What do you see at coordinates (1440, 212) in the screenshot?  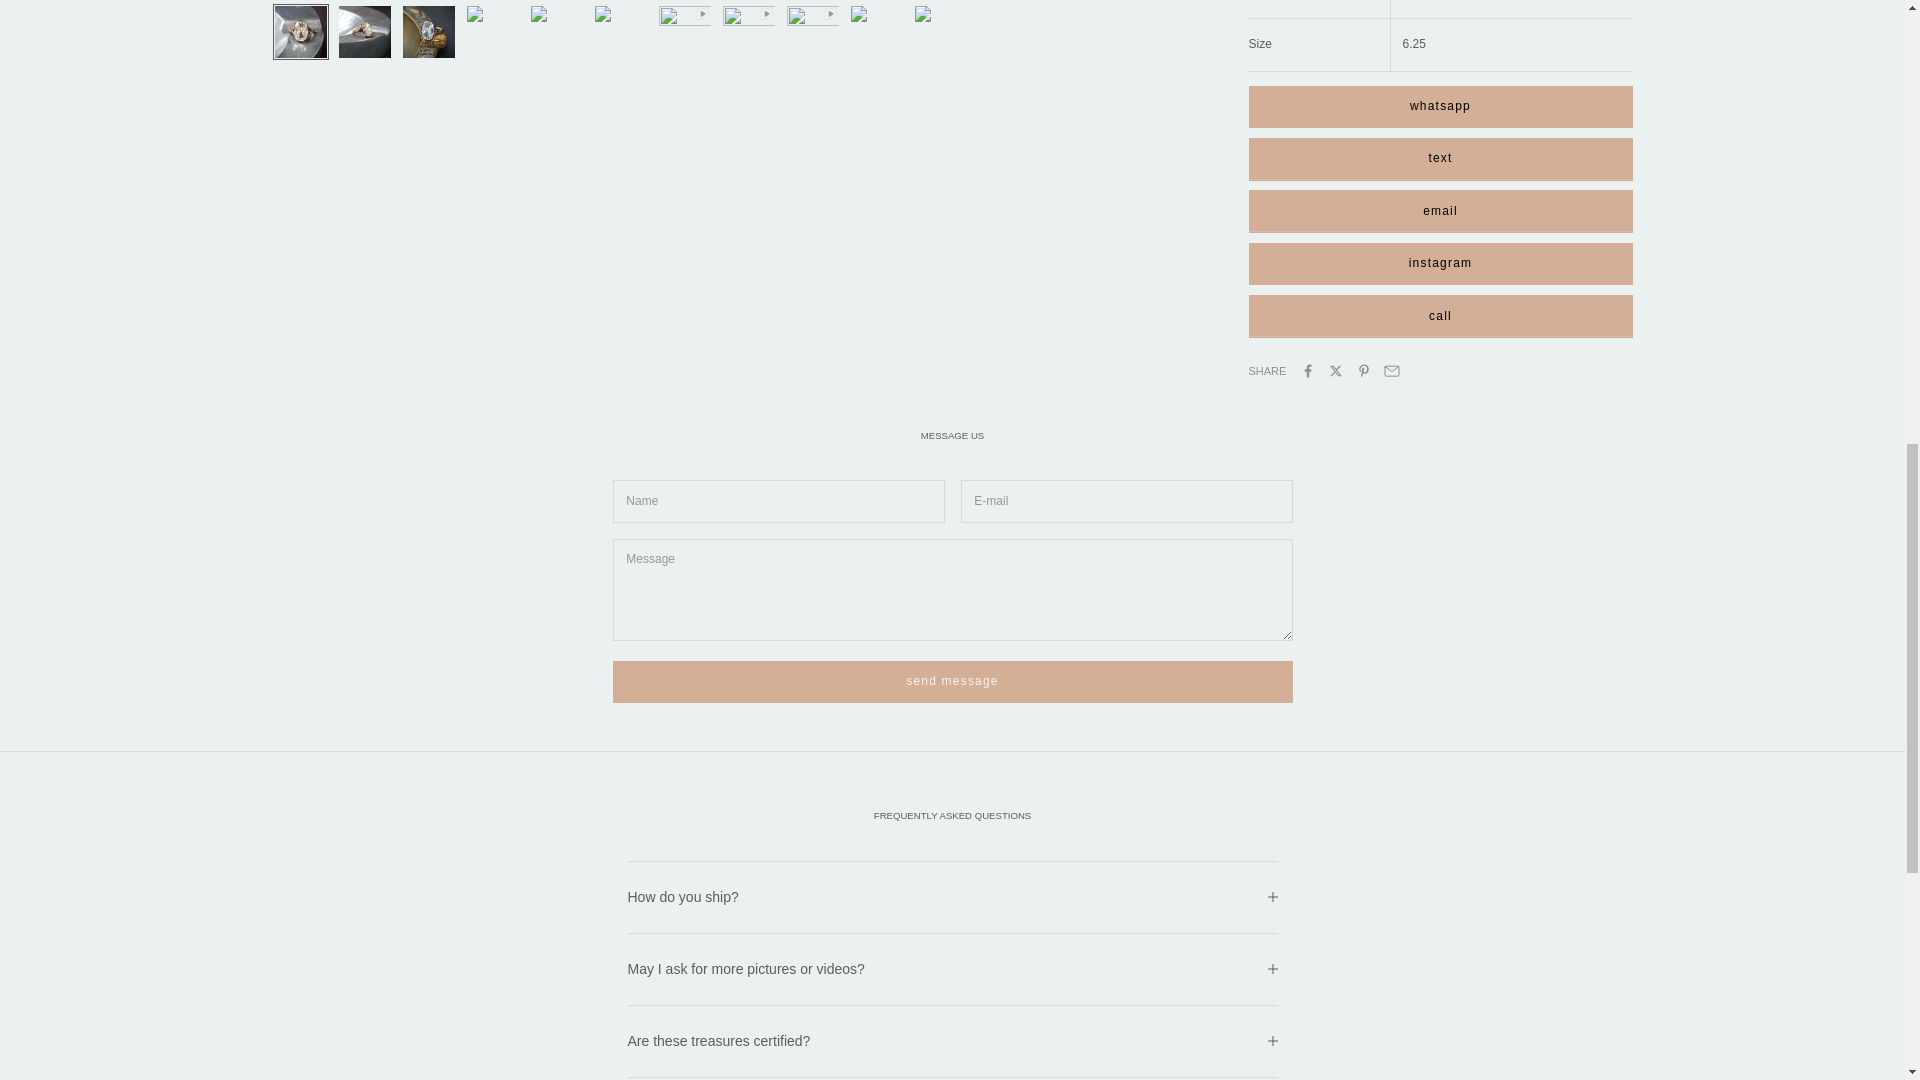 I see `email` at bounding box center [1440, 212].